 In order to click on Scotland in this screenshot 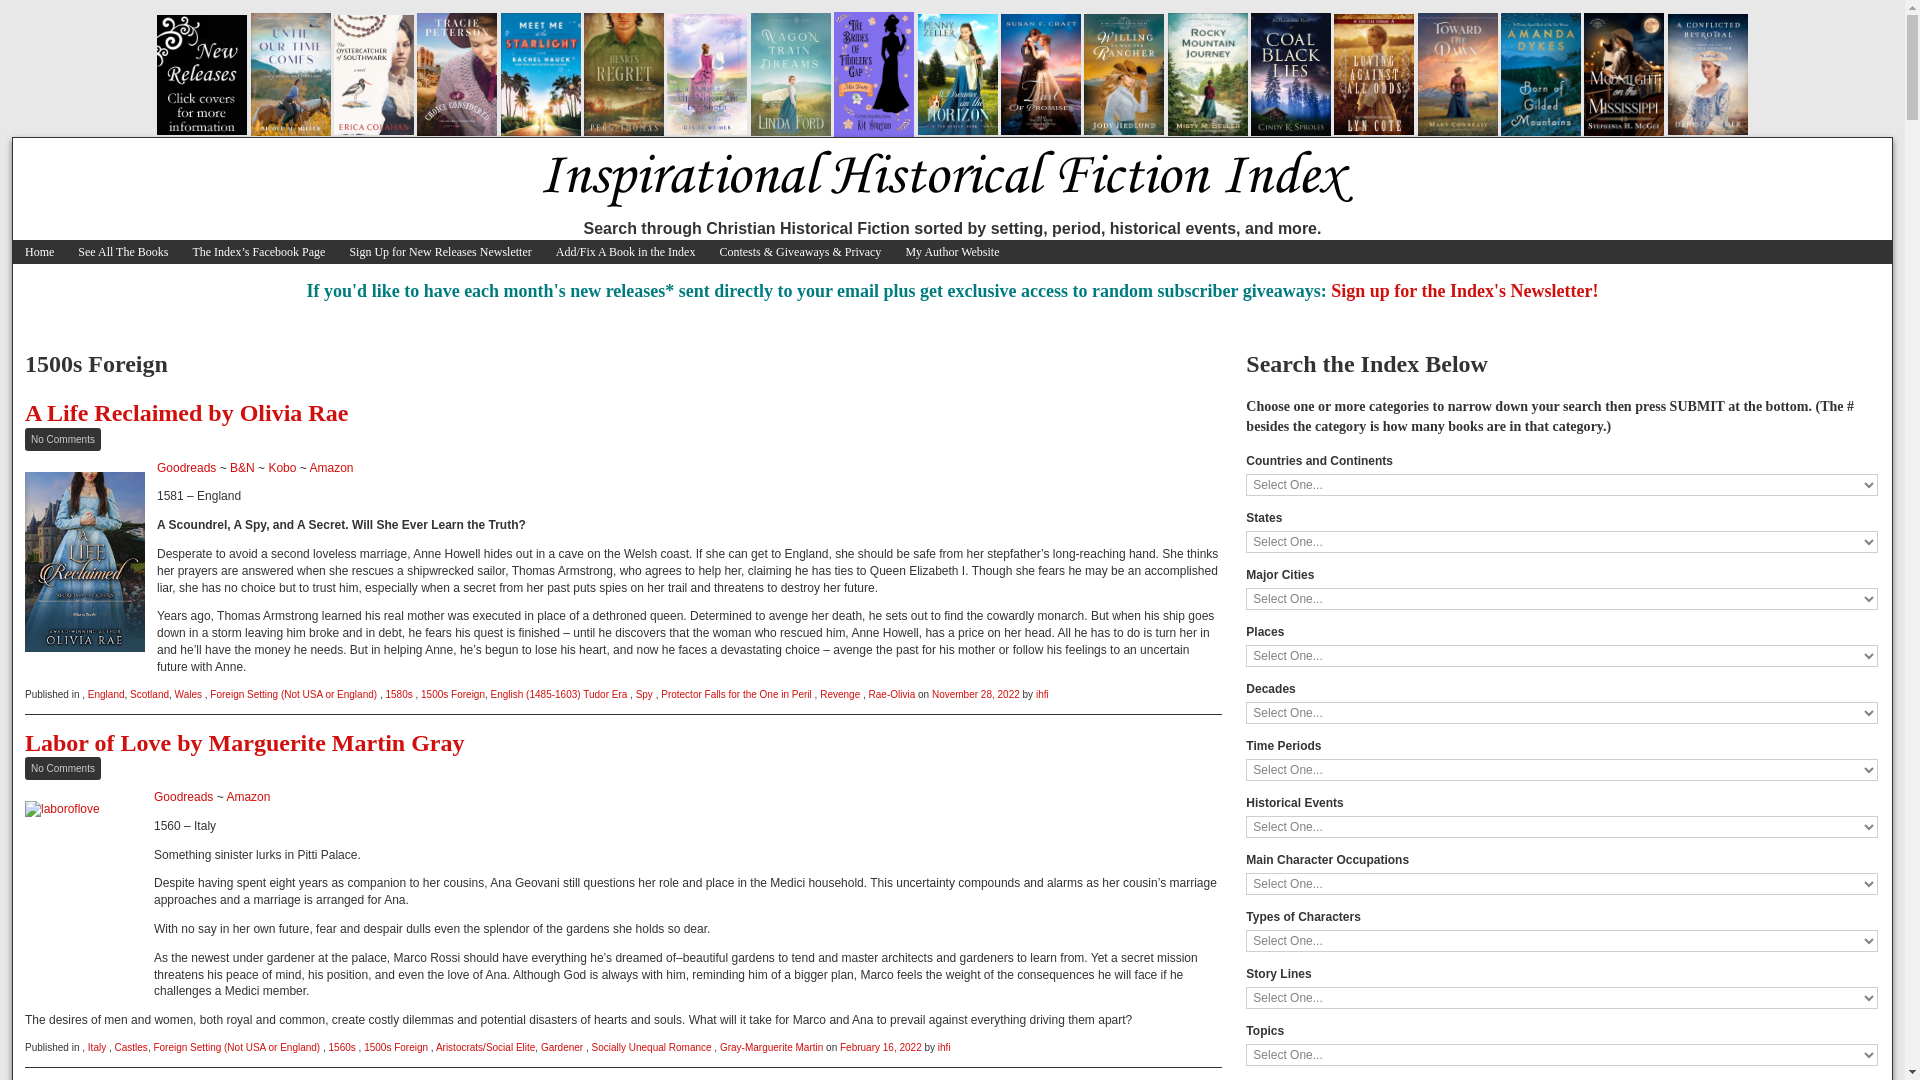, I will do `click(975, 694)`.